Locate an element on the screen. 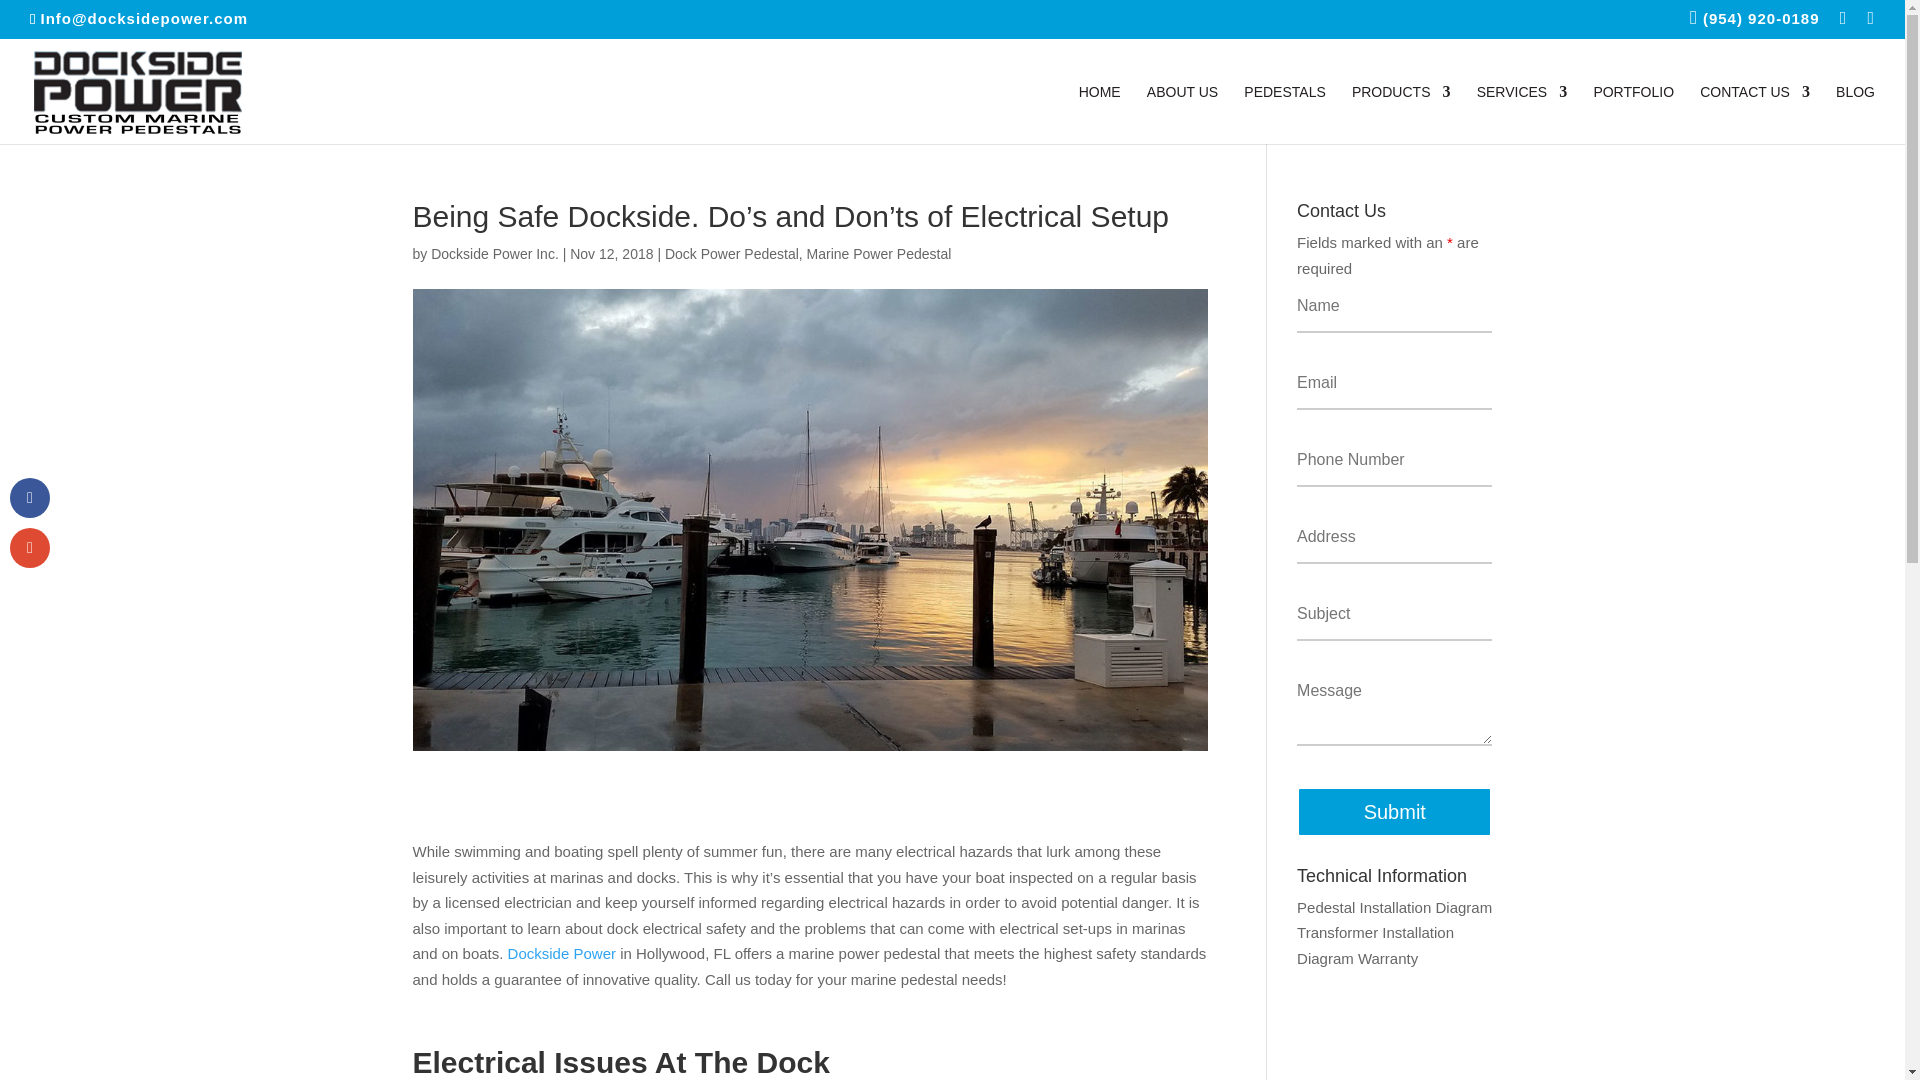 This screenshot has height=1080, width=1920. Dock Power Pedestal is located at coordinates (731, 254).